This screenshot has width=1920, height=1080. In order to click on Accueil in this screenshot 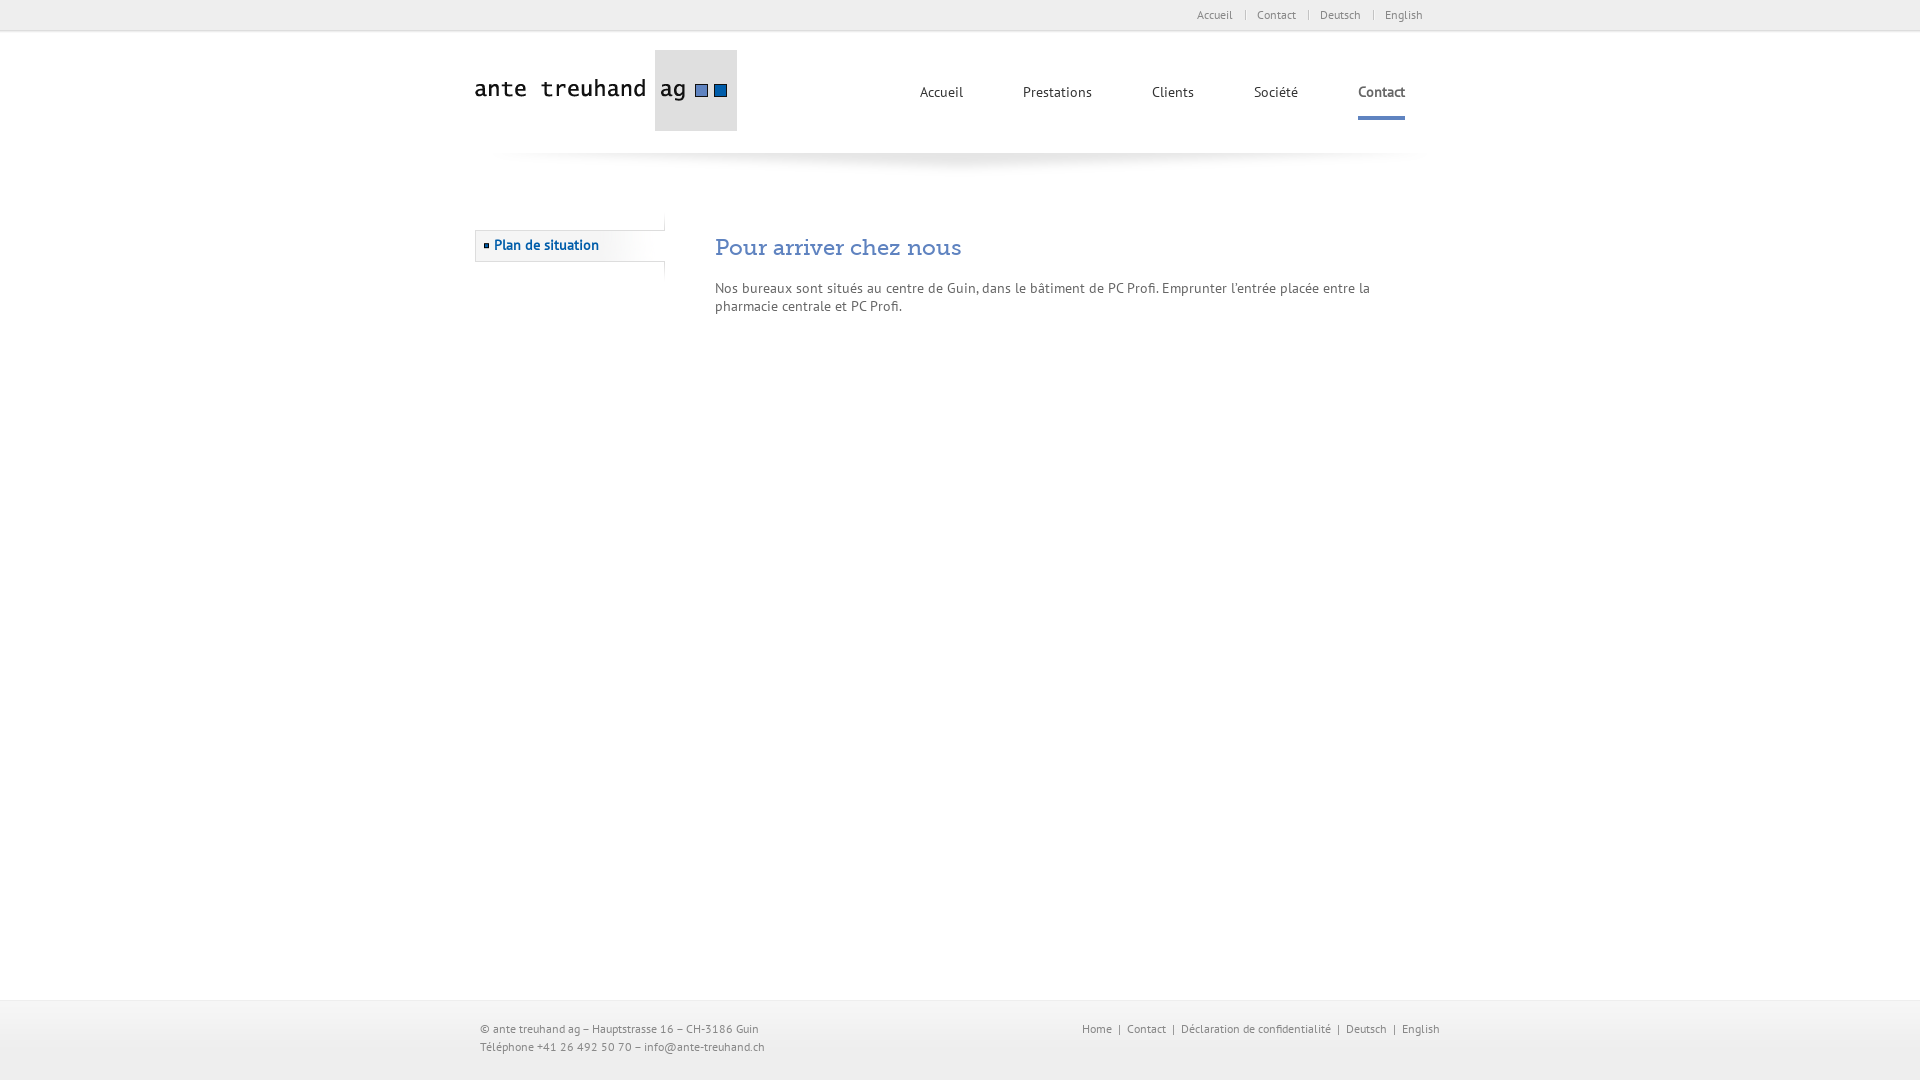, I will do `click(1215, 14)`.